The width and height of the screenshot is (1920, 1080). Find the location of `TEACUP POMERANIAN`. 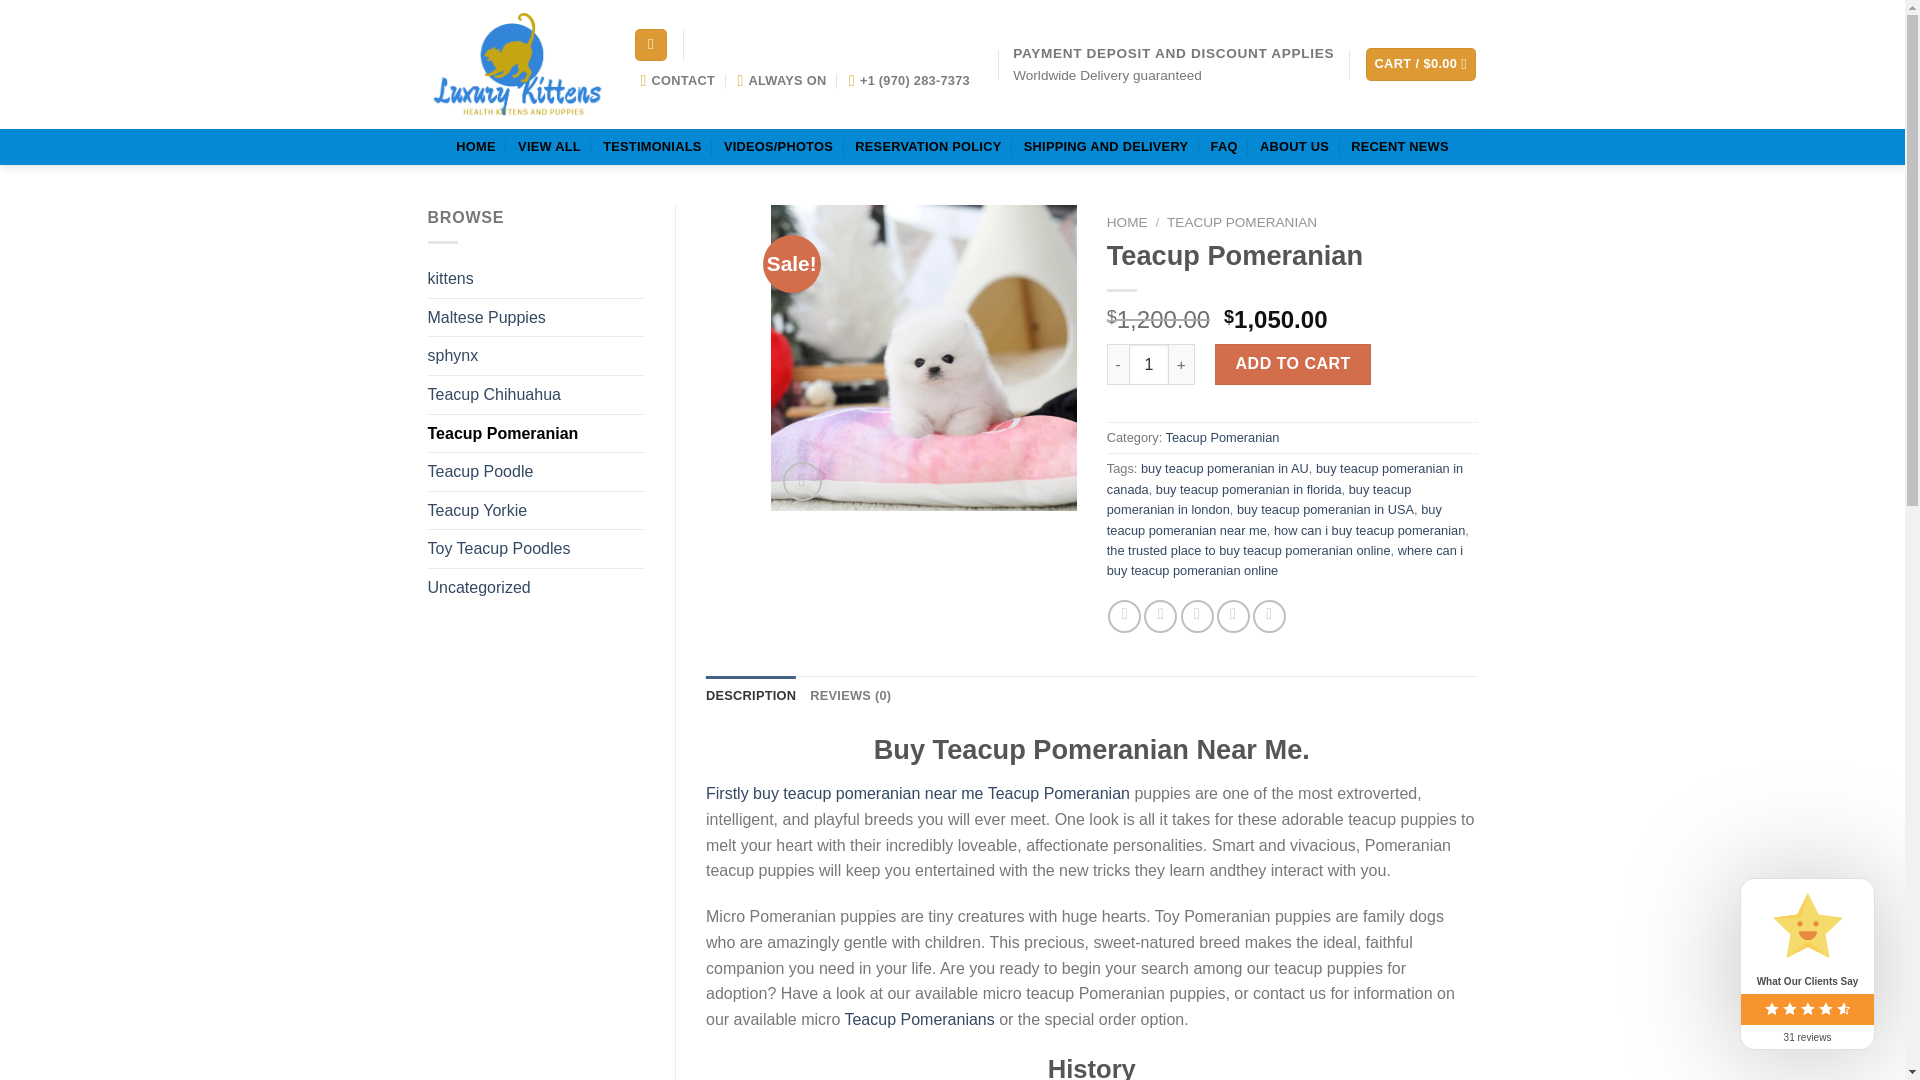

TEACUP POMERANIAN is located at coordinates (1242, 222).